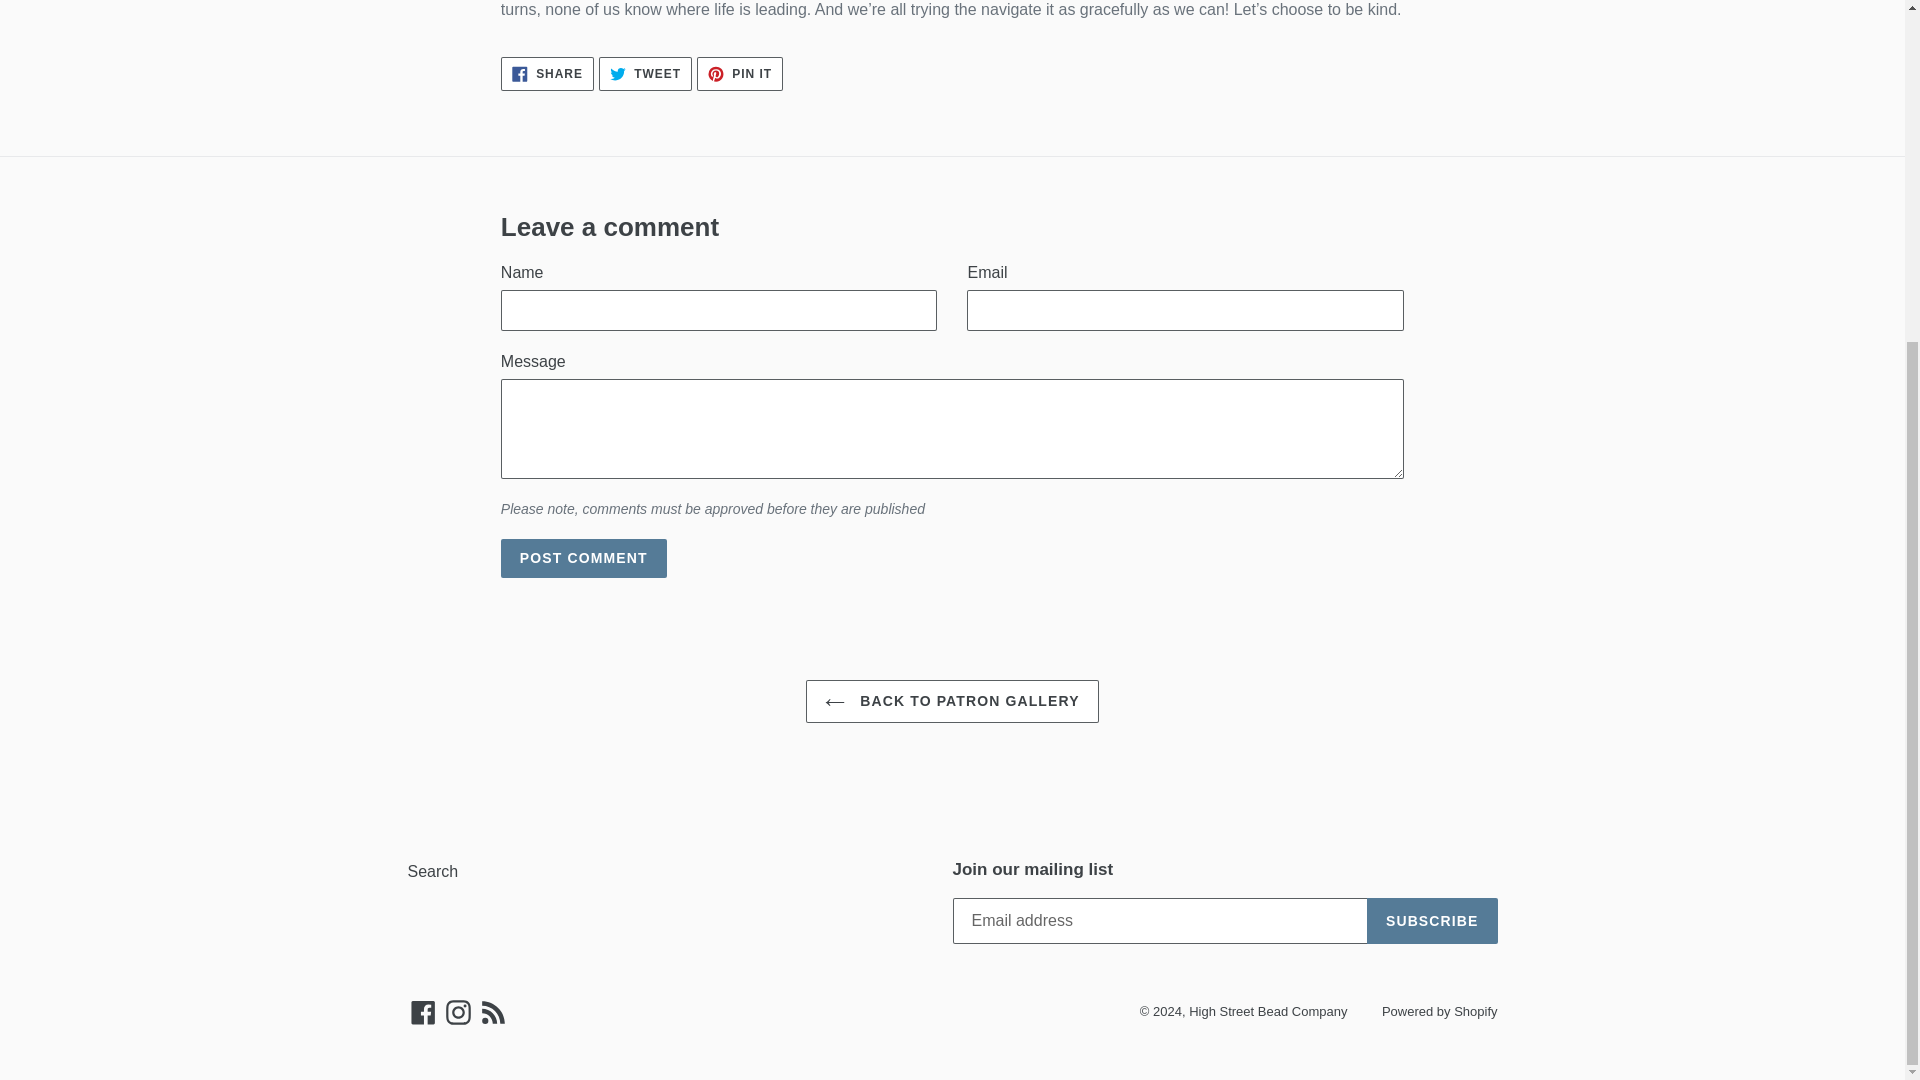  What do you see at coordinates (432, 871) in the screenshot?
I see `Search` at bounding box center [432, 871].